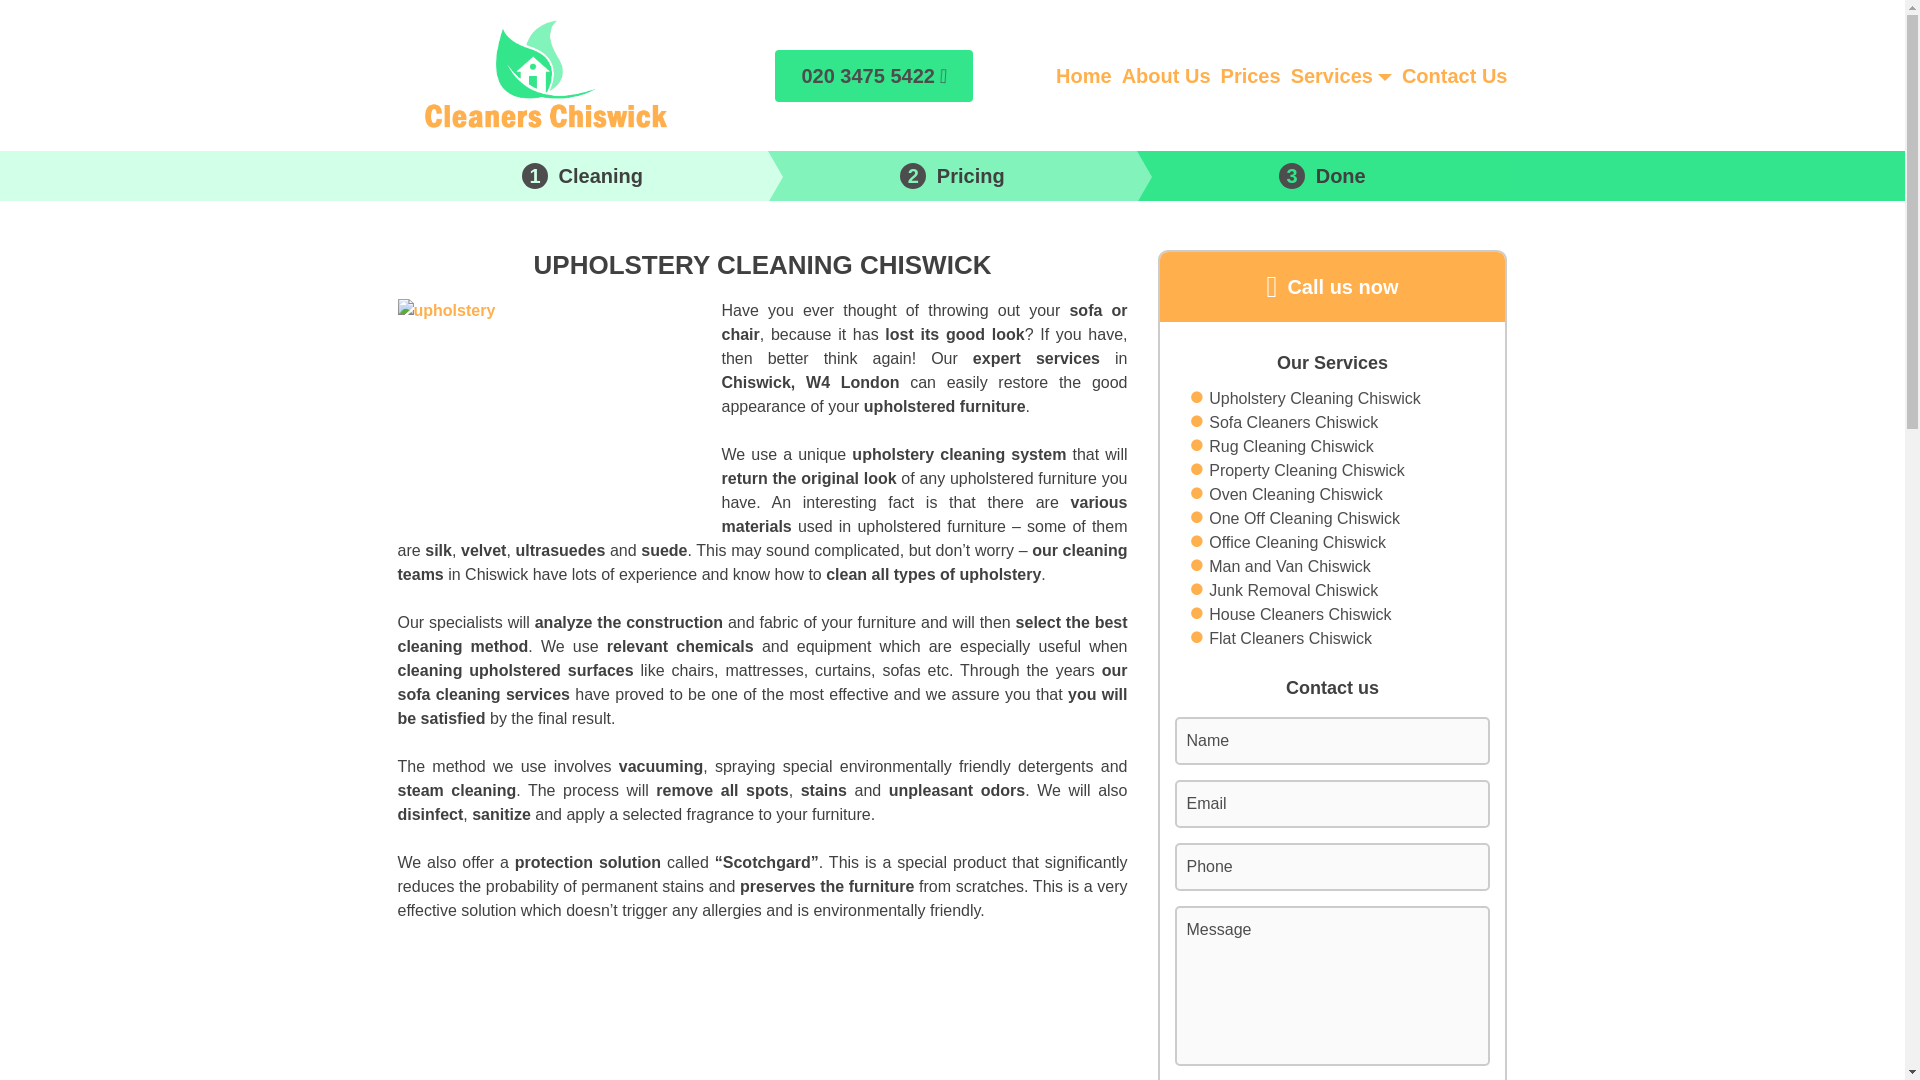 The height and width of the screenshot is (1080, 1920). I want to click on Office Cleaning Chiswick, so click(1298, 543).